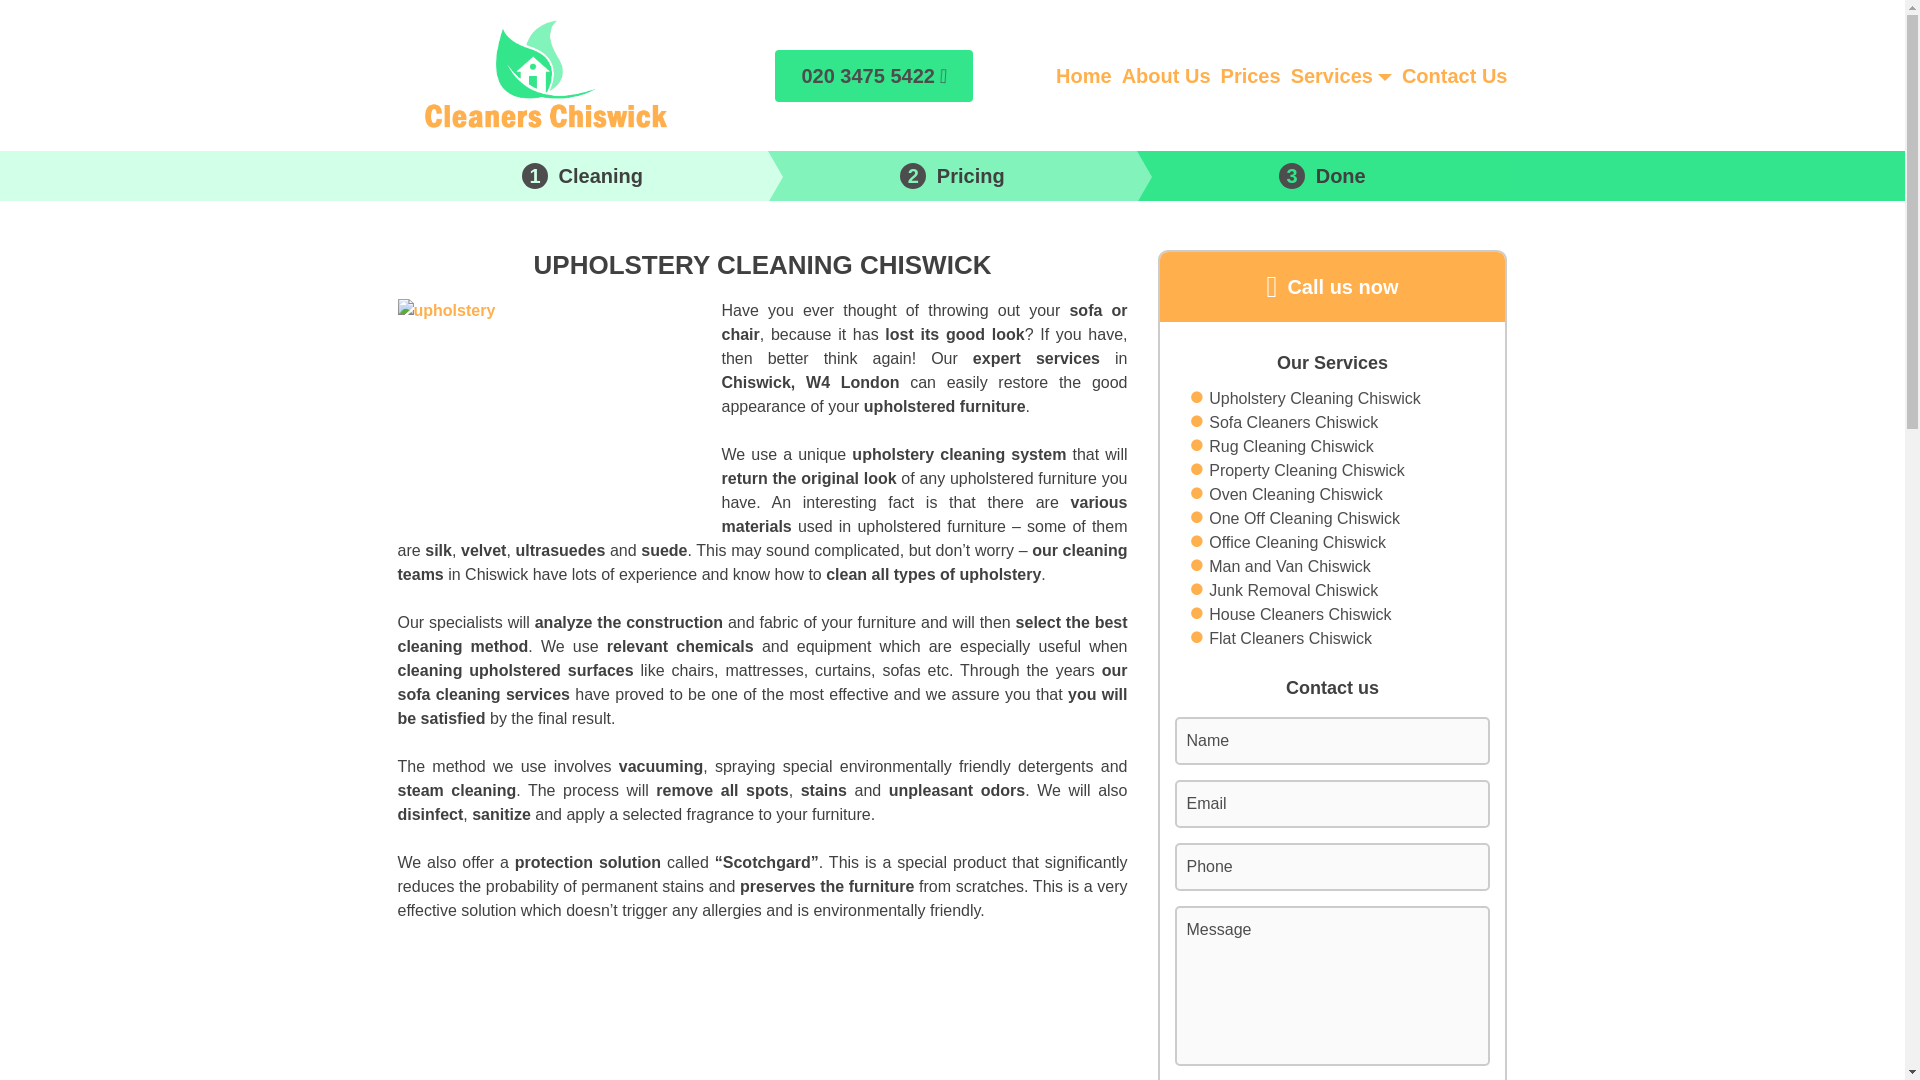 The height and width of the screenshot is (1080, 1920). I want to click on Office Cleaning Chiswick, so click(1298, 543).